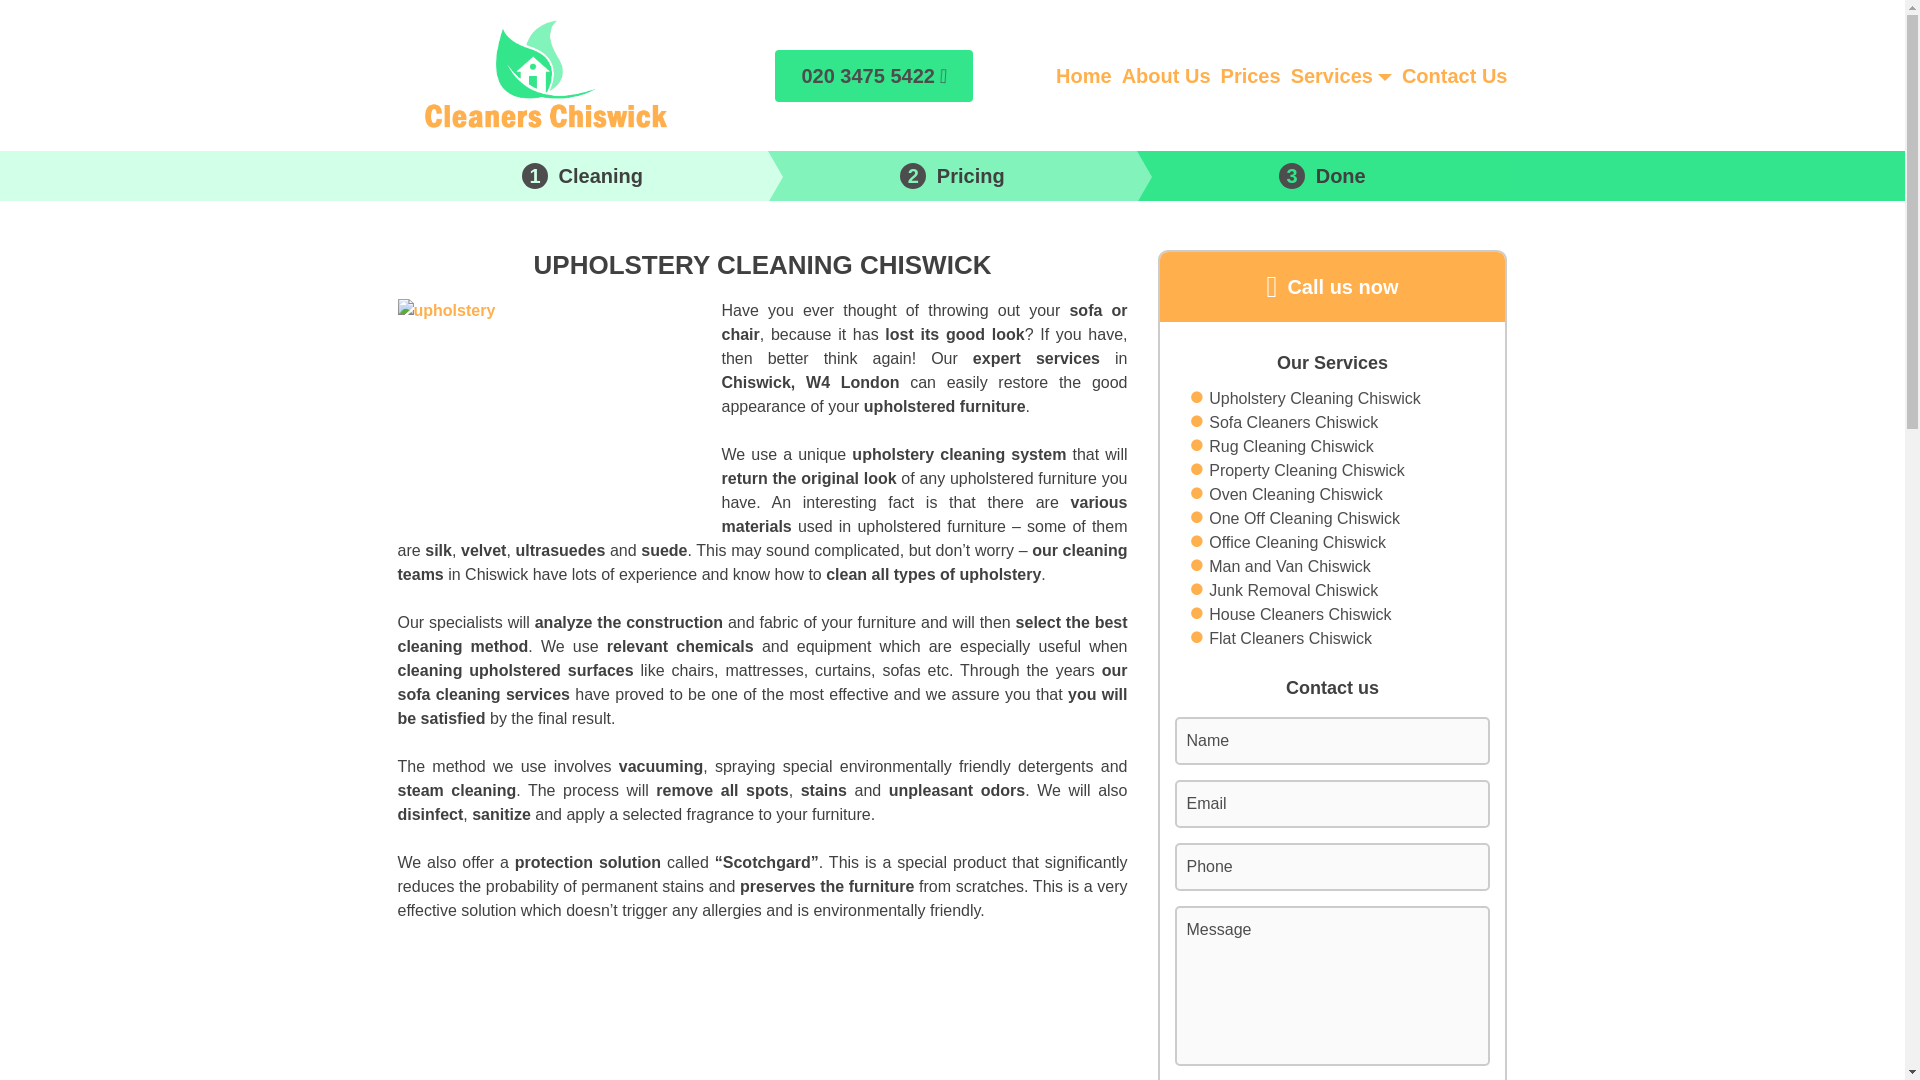 The height and width of the screenshot is (1080, 1920). I want to click on Office Cleaning Chiswick, so click(1298, 543).